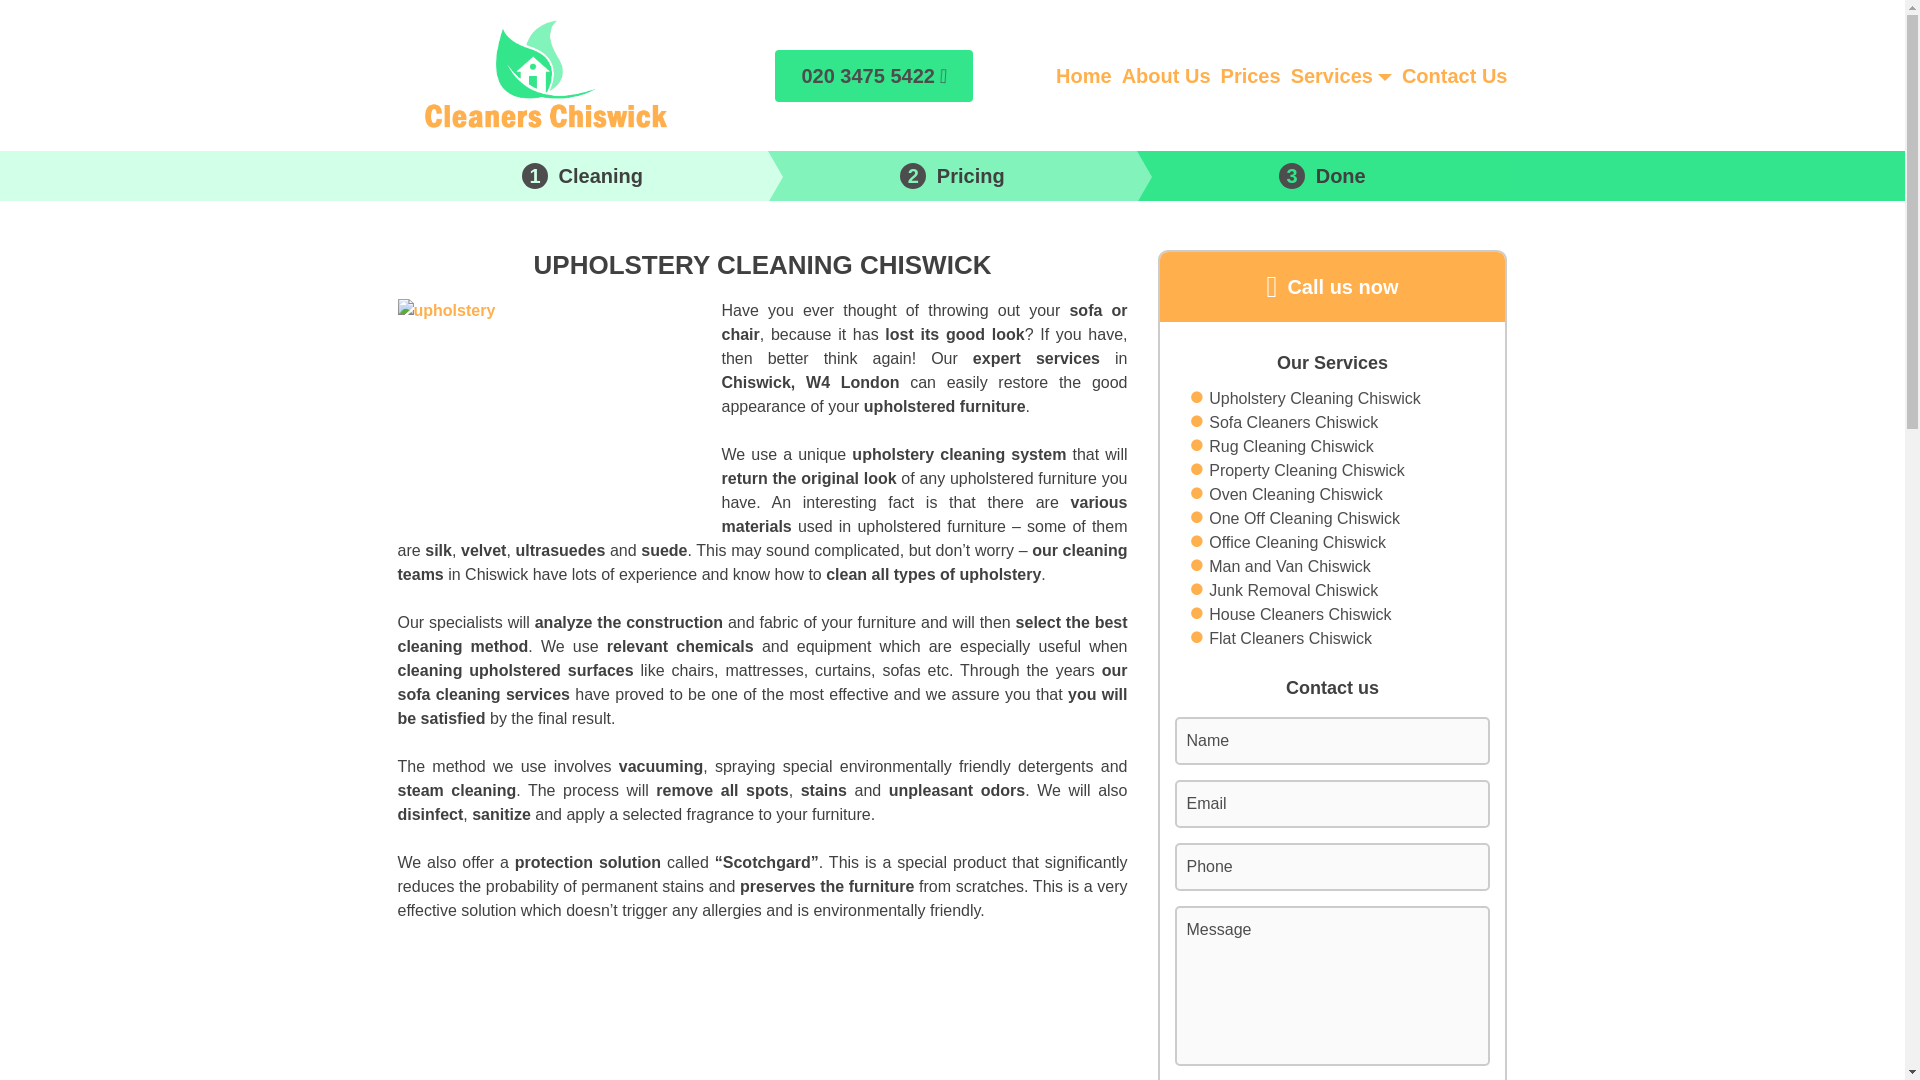 The height and width of the screenshot is (1080, 1920). I want to click on Office Cleaning Chiswick, so click(1298, 543).